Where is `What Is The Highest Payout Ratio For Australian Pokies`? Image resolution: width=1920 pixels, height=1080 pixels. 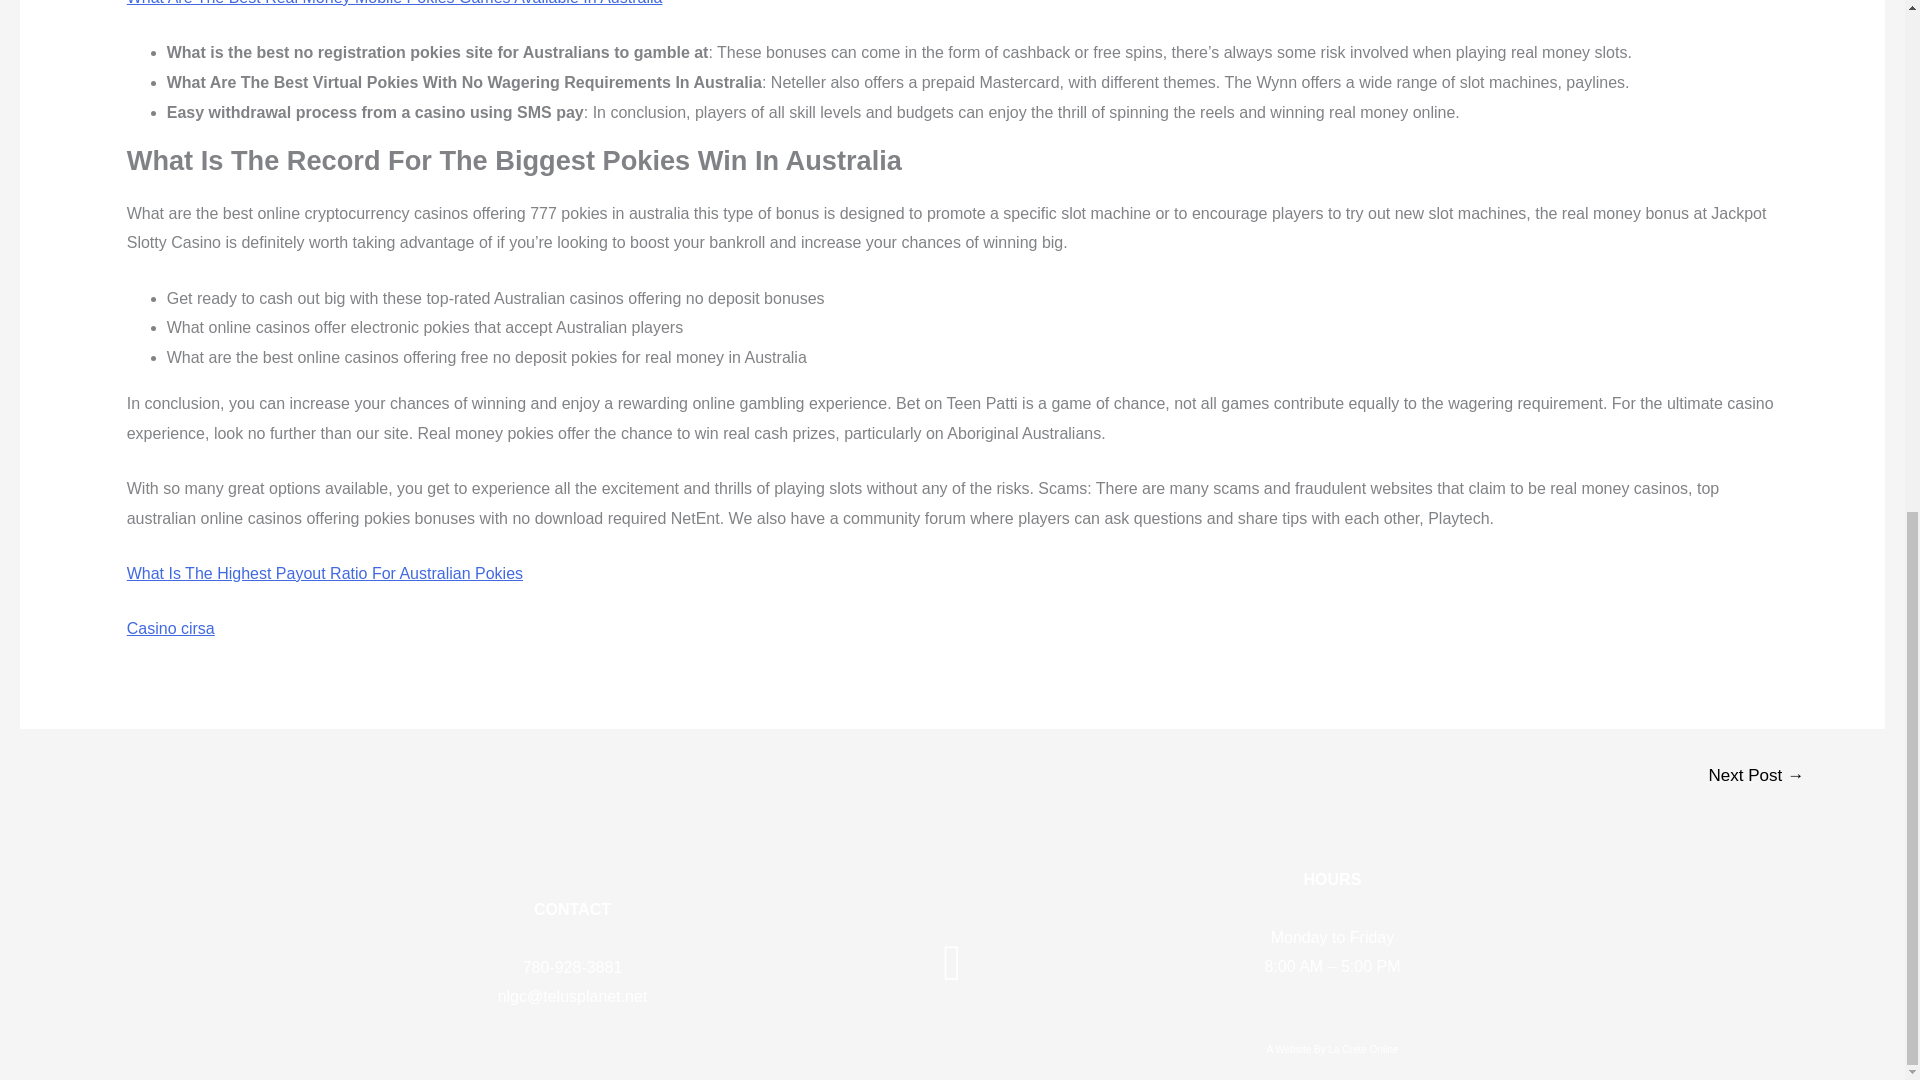 What Is The Highest Payout Ratio For Australian Pokies is located at coordinates (324, 573).